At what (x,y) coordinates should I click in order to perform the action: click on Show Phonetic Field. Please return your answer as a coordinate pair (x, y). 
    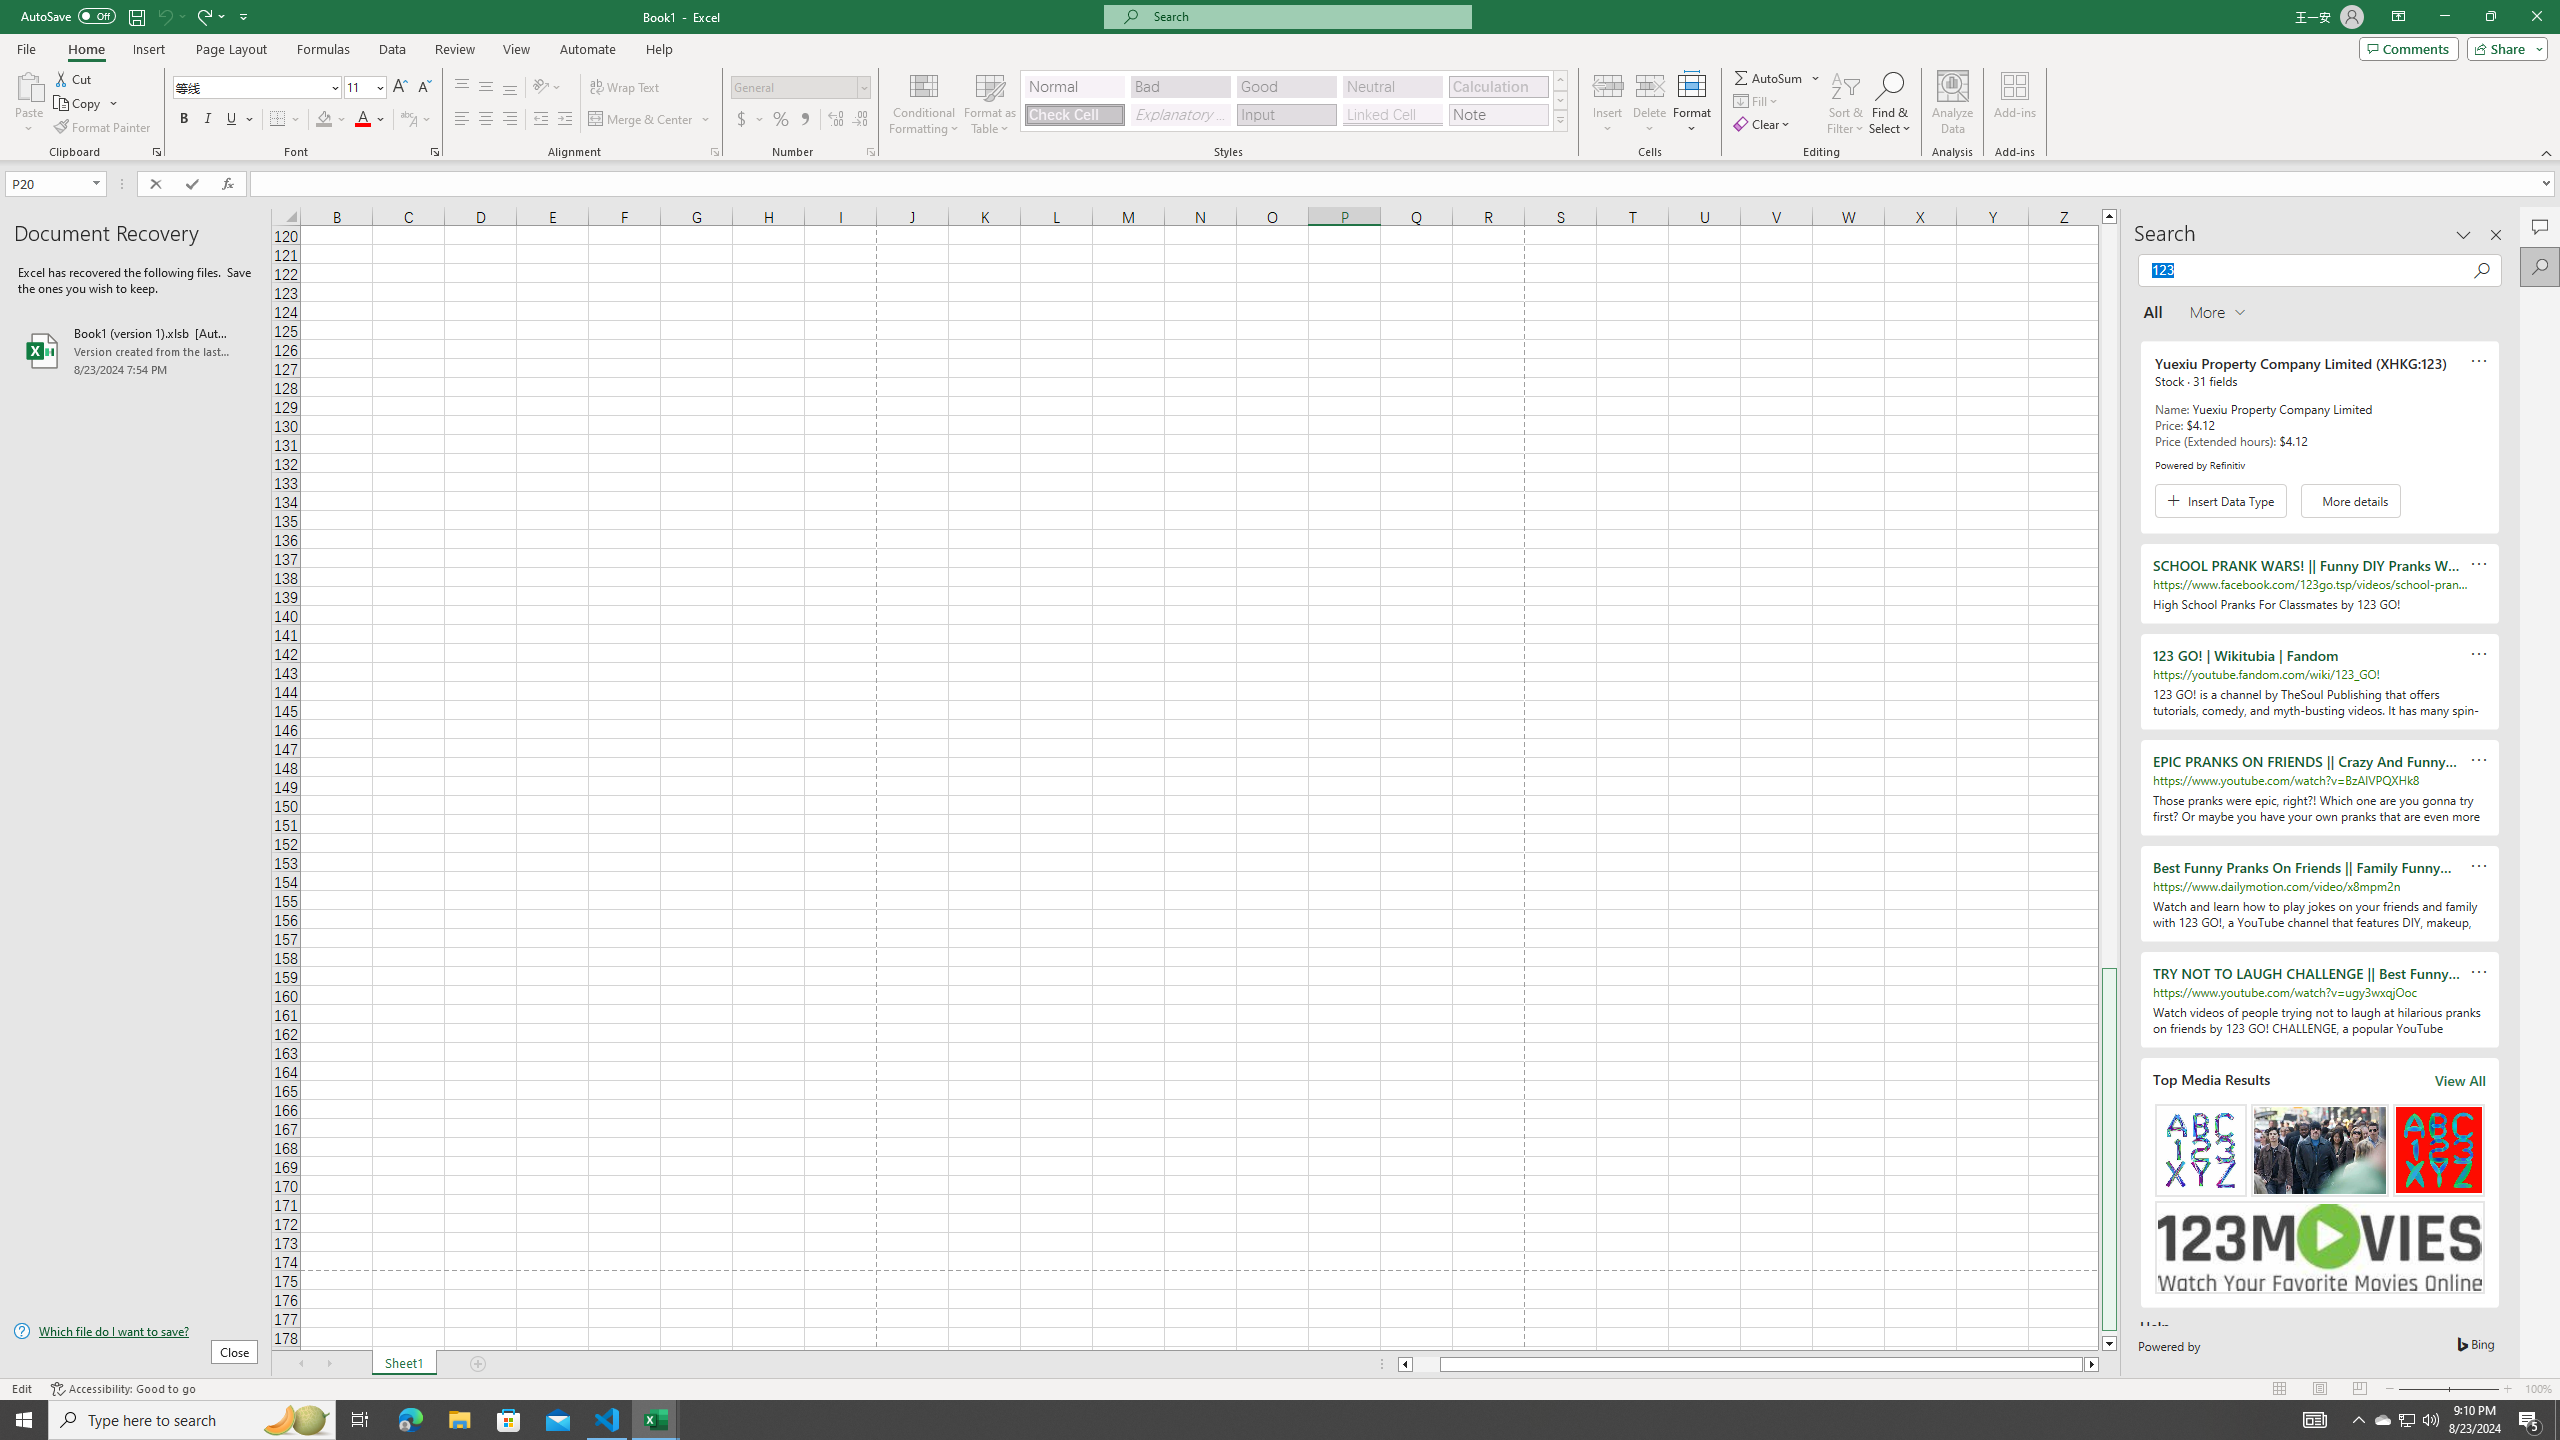
    Looking at the image, I should click on (408, 120).